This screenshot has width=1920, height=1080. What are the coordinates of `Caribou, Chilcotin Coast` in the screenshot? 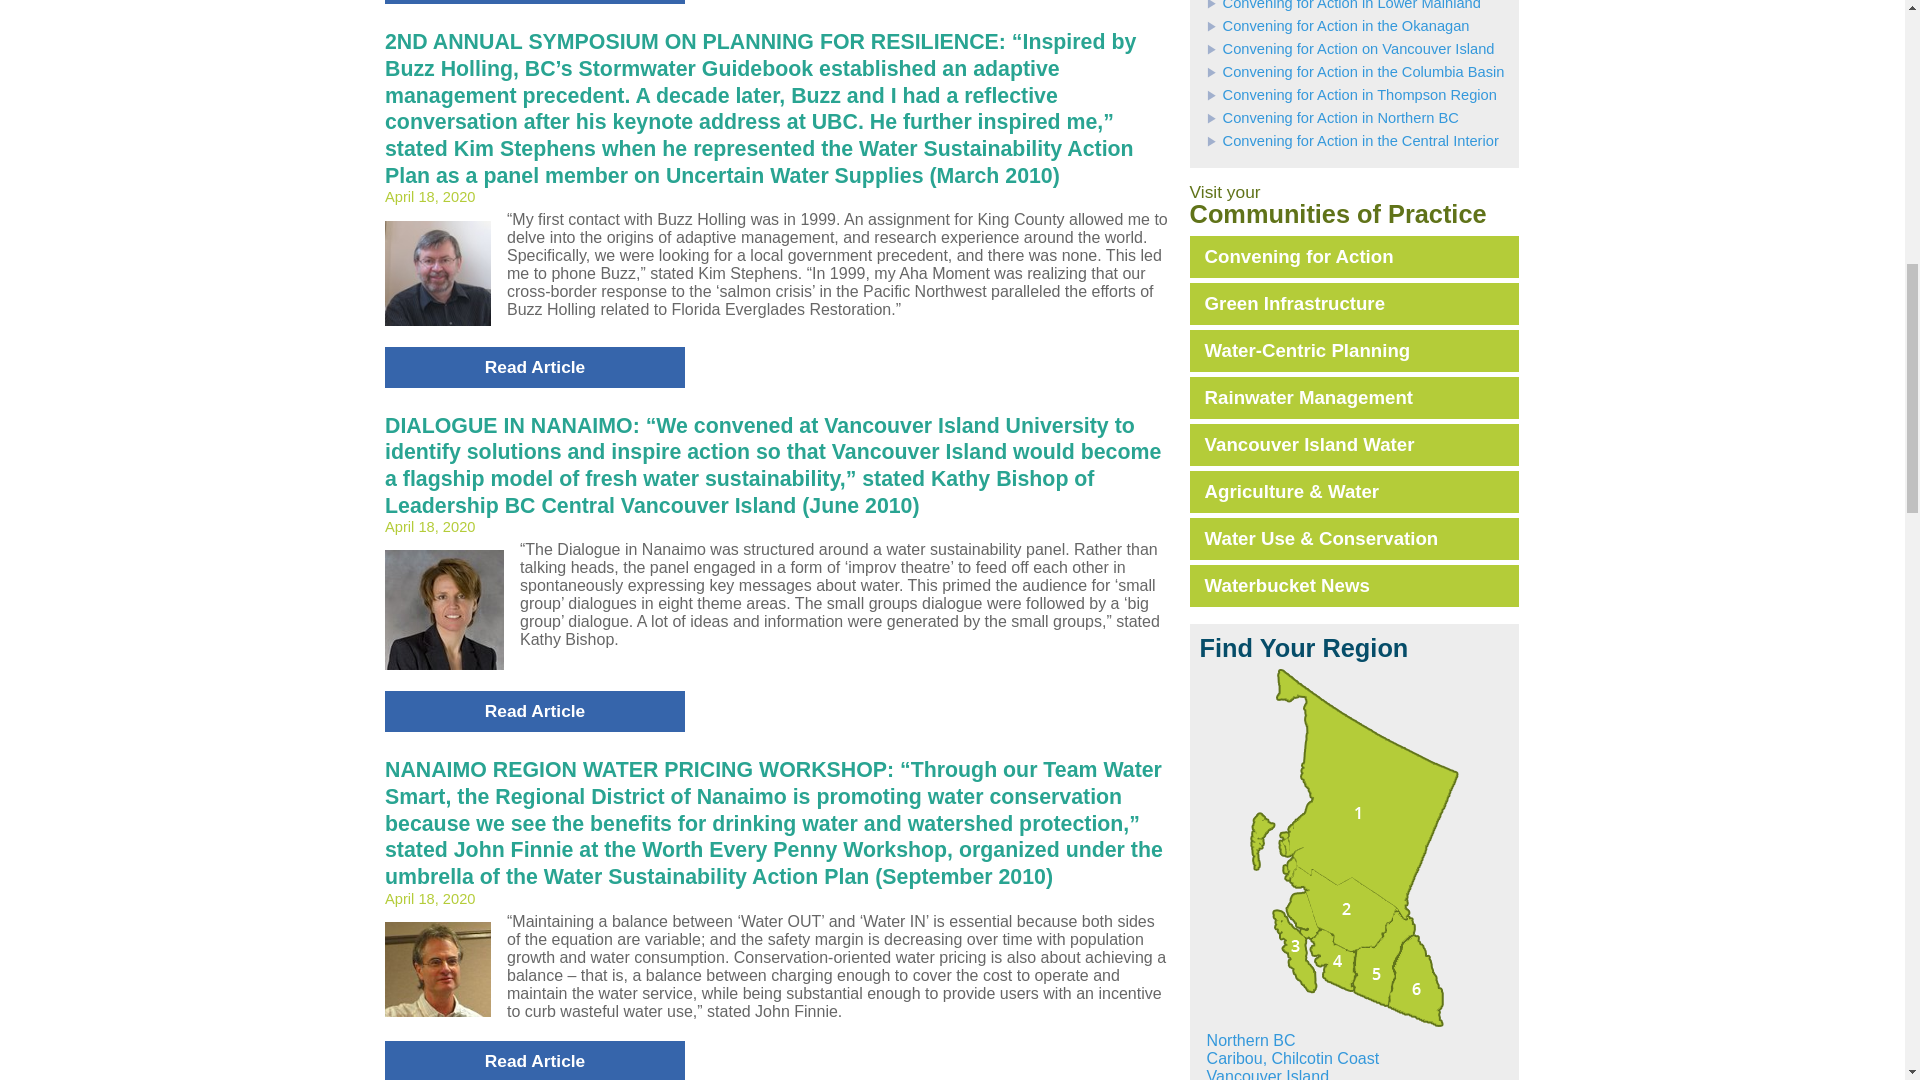 It's located at (1348, 898).